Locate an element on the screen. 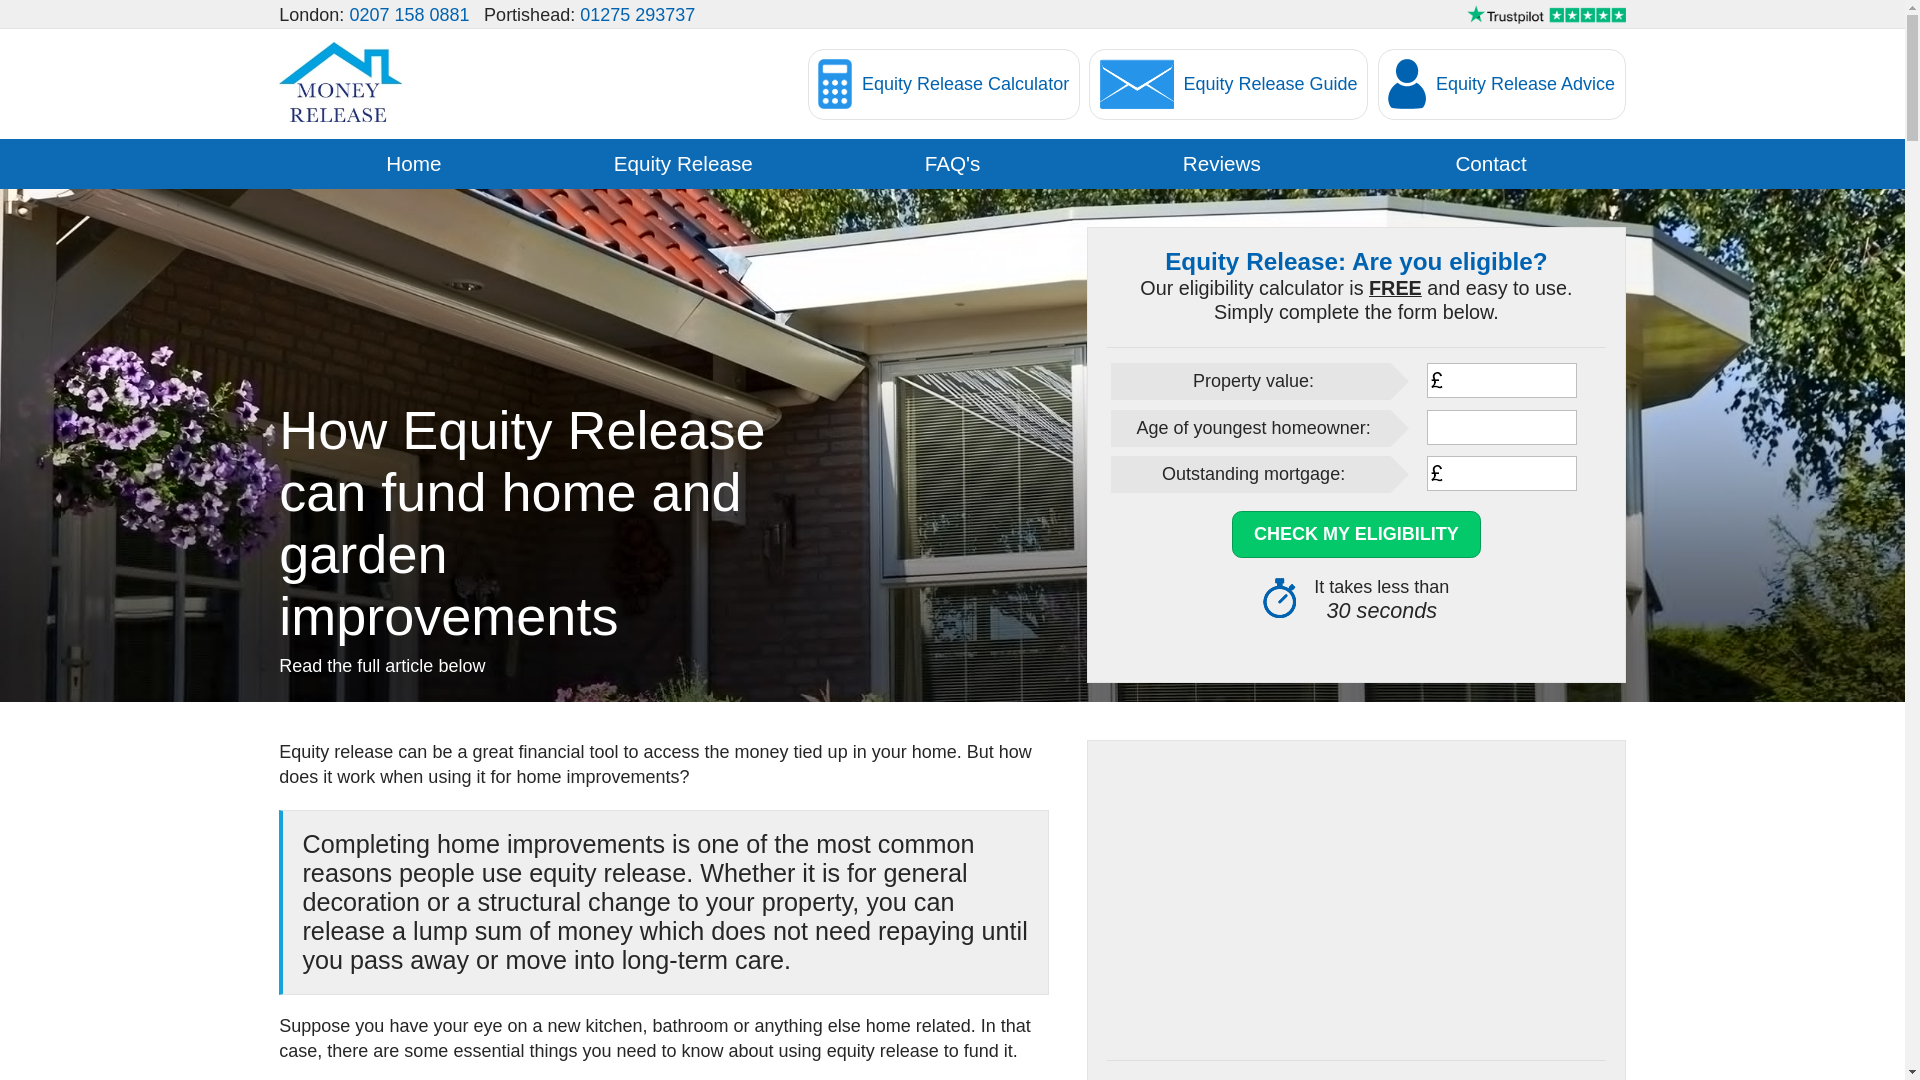 The width and height of the screenshot is (1920, 1080). Equity Release Advice is located at coordinates (1502, 82).